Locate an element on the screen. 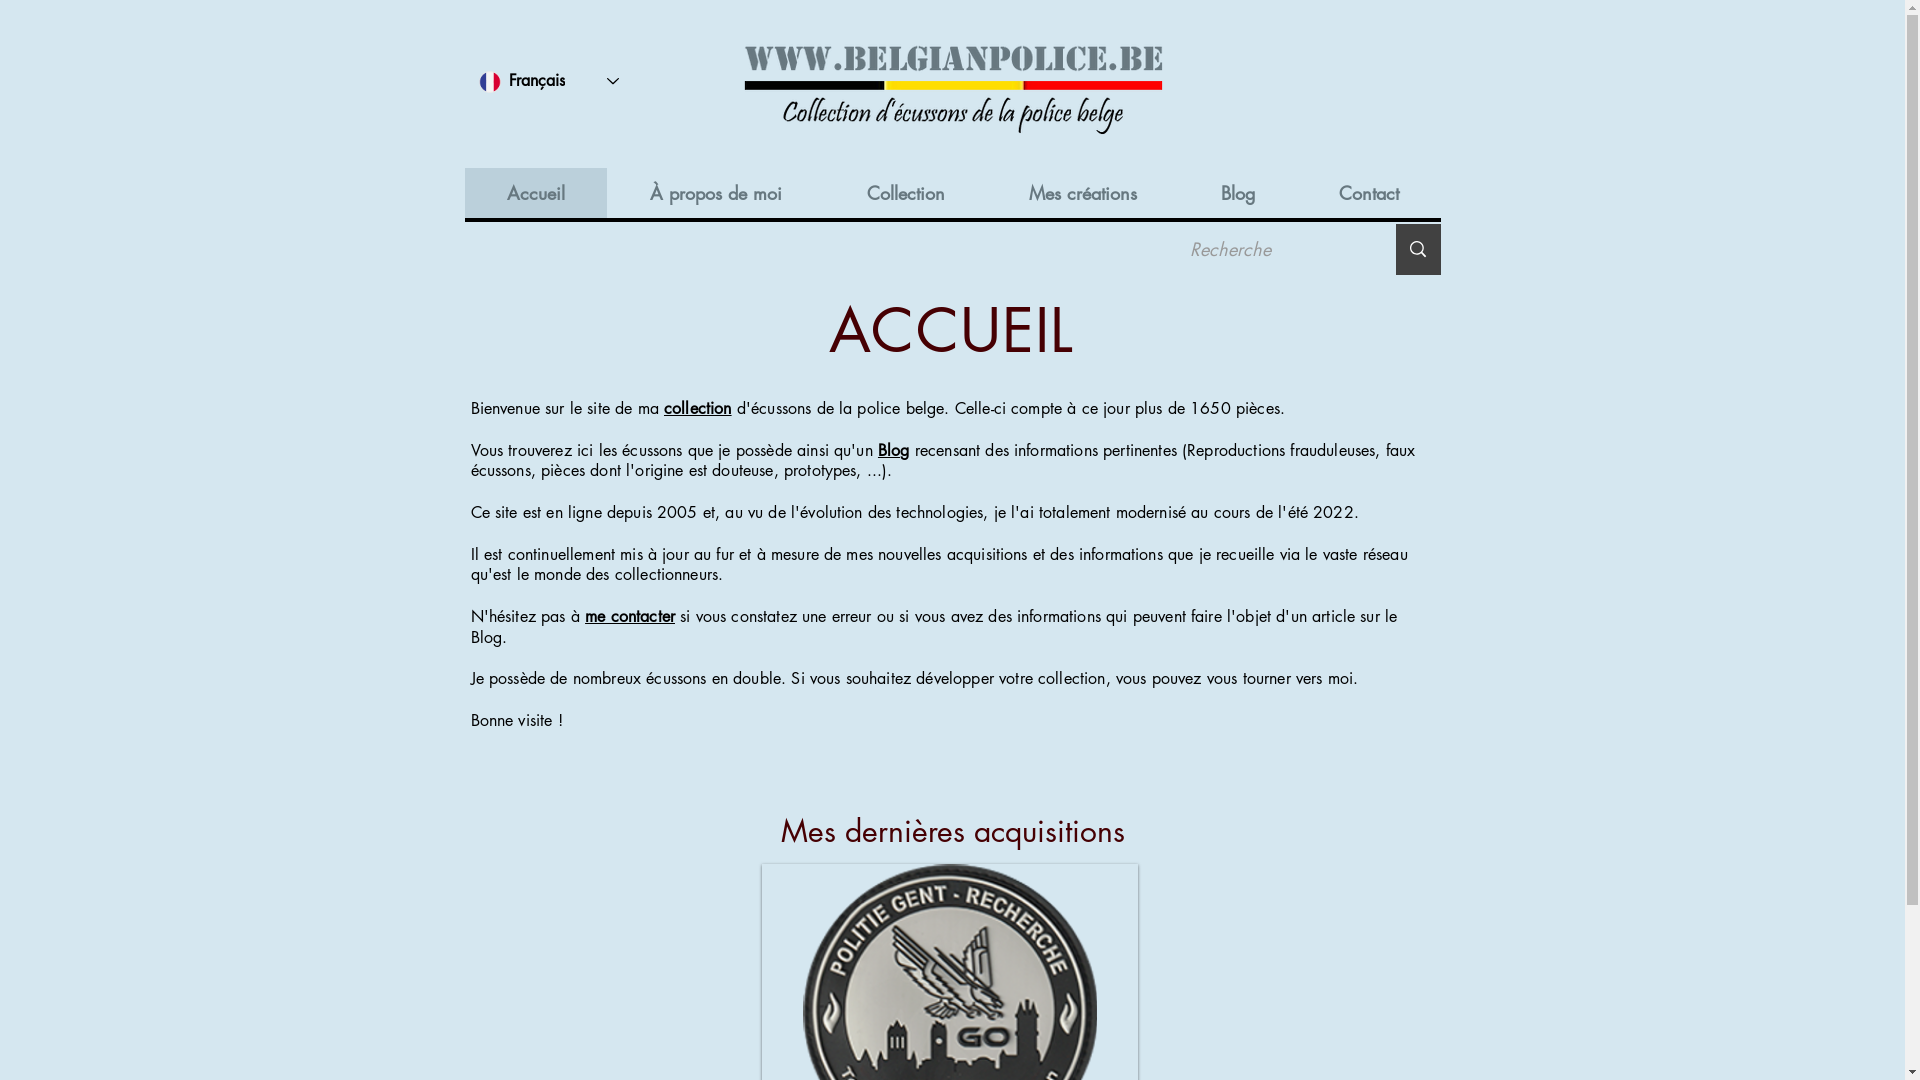 This screenshot has width=1920, height=1080. Accueil is located at coordinates (535, 193).